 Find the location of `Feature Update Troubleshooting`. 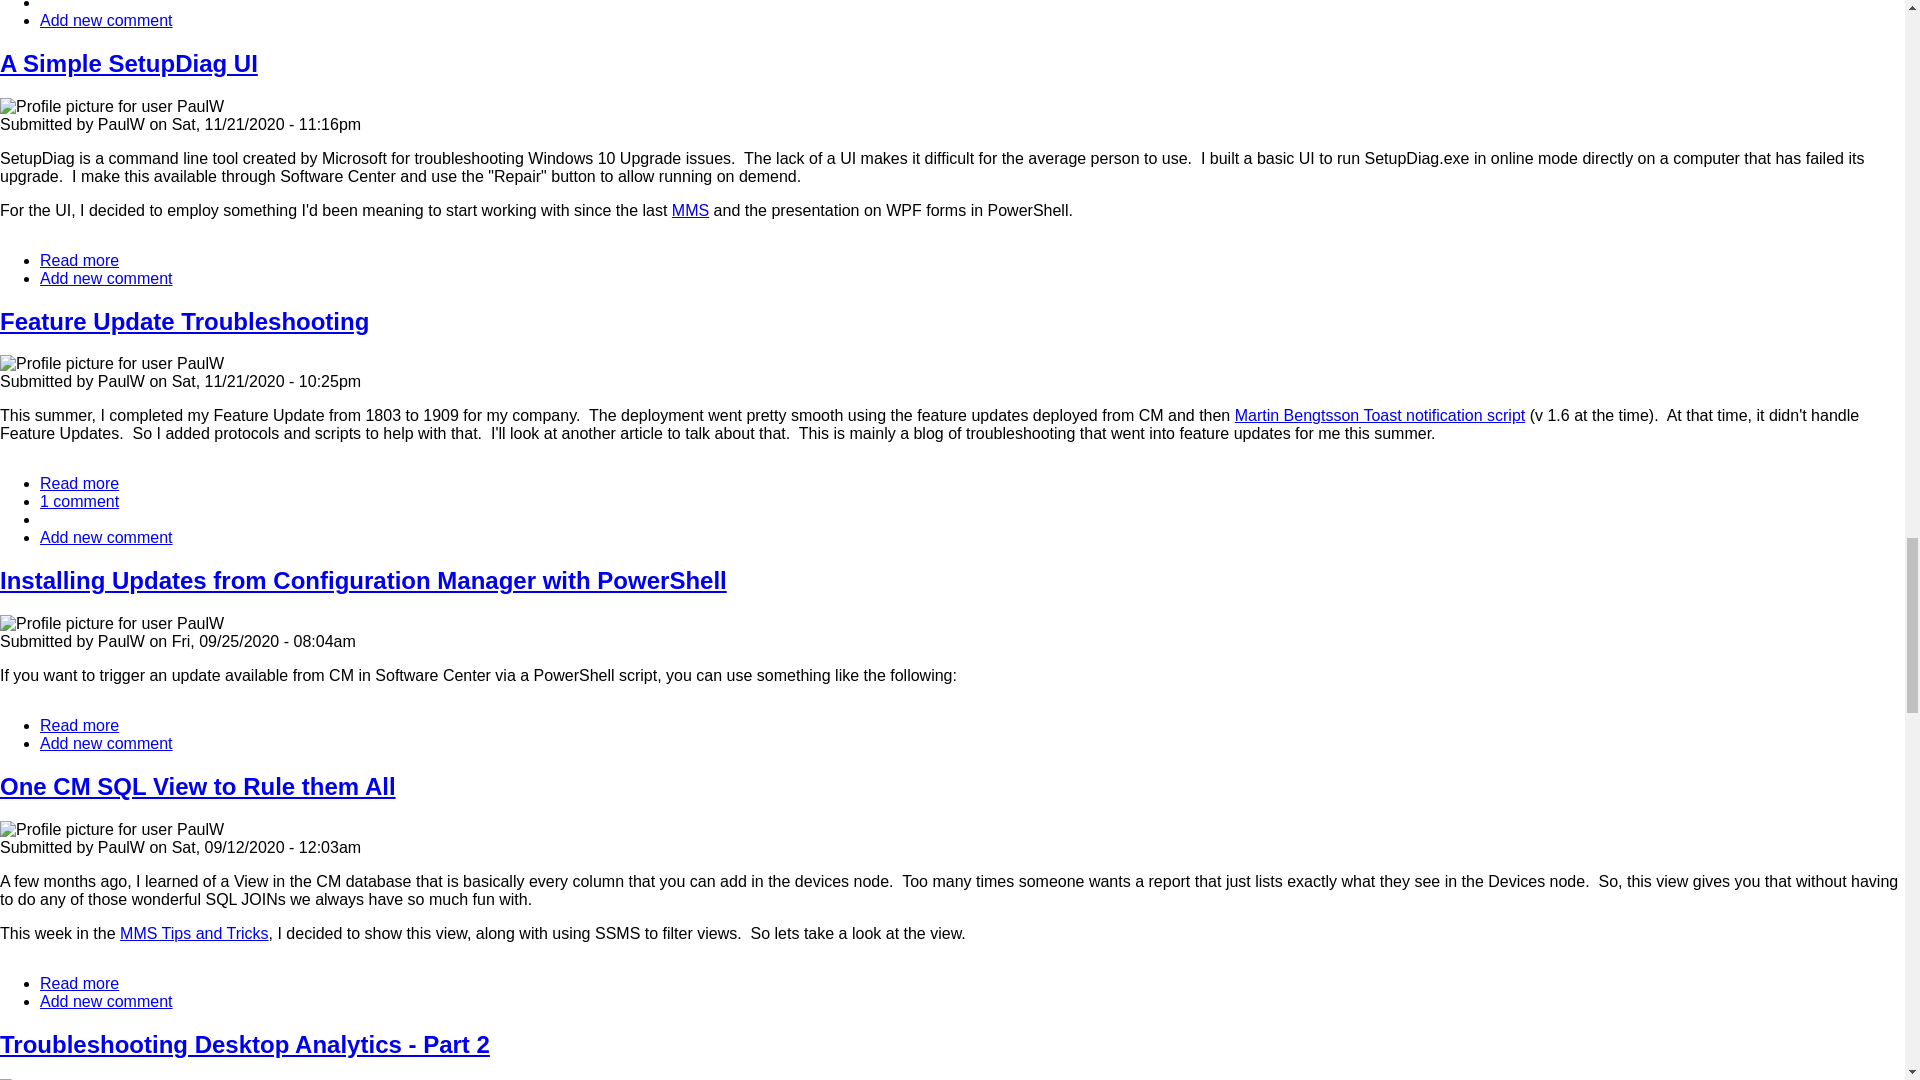

Feature Update Troubleshooting is located at coordinates (106, 20).